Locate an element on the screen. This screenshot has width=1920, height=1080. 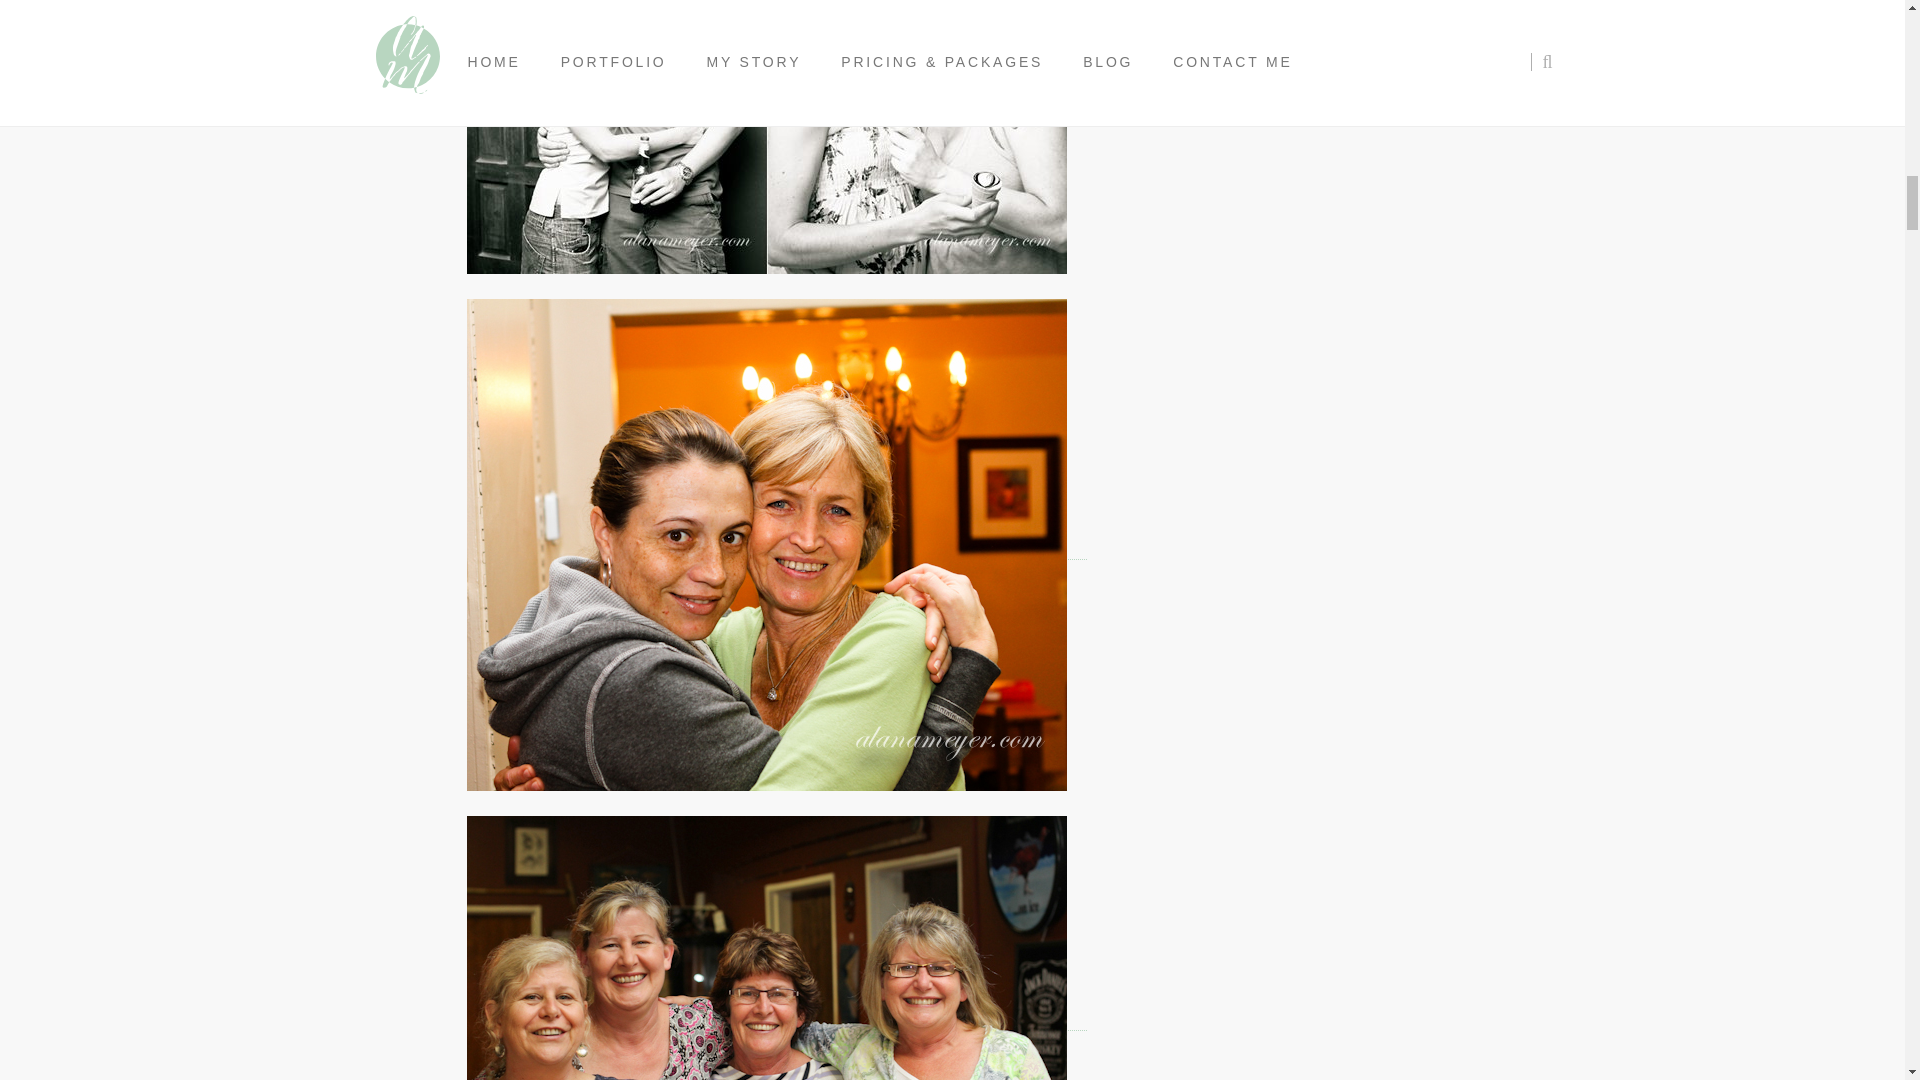
Daleblog-7 is located at coordinates (766, 948).